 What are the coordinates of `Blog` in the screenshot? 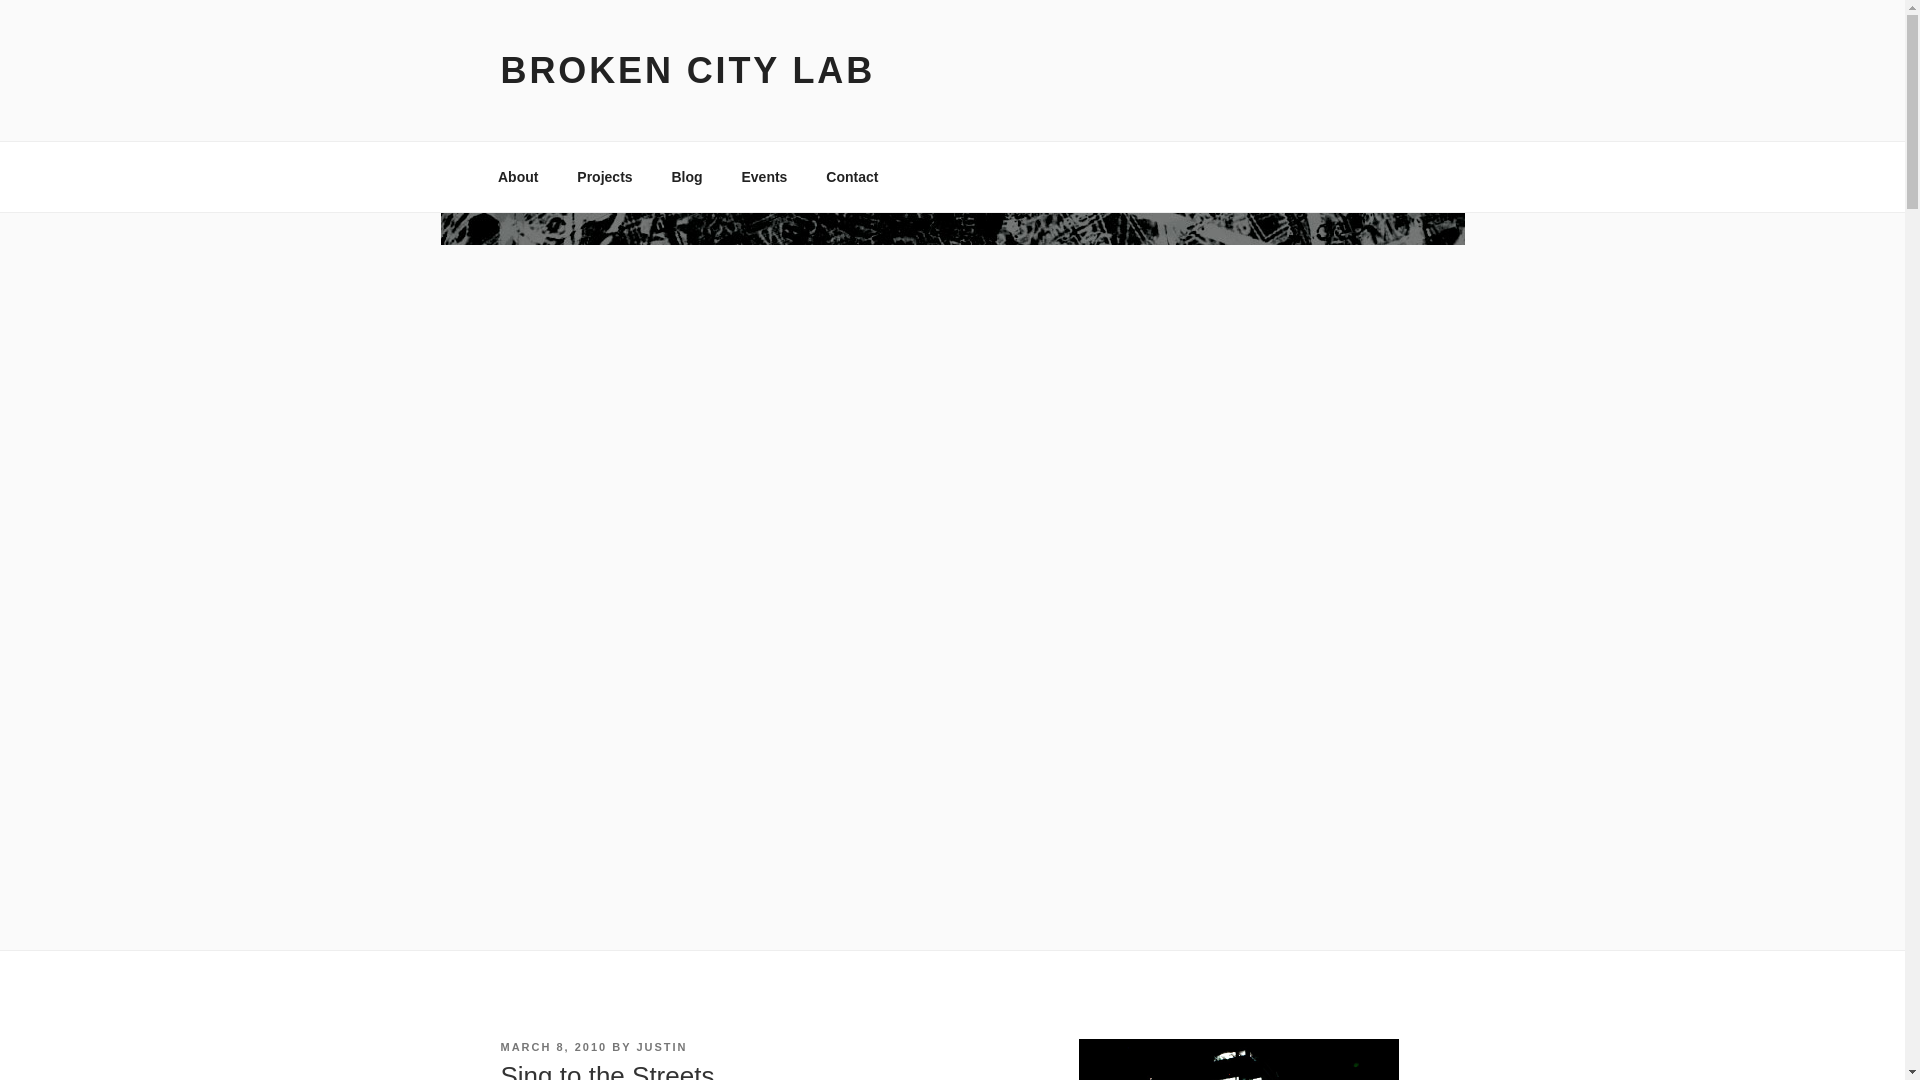 It's located at (687, 176).